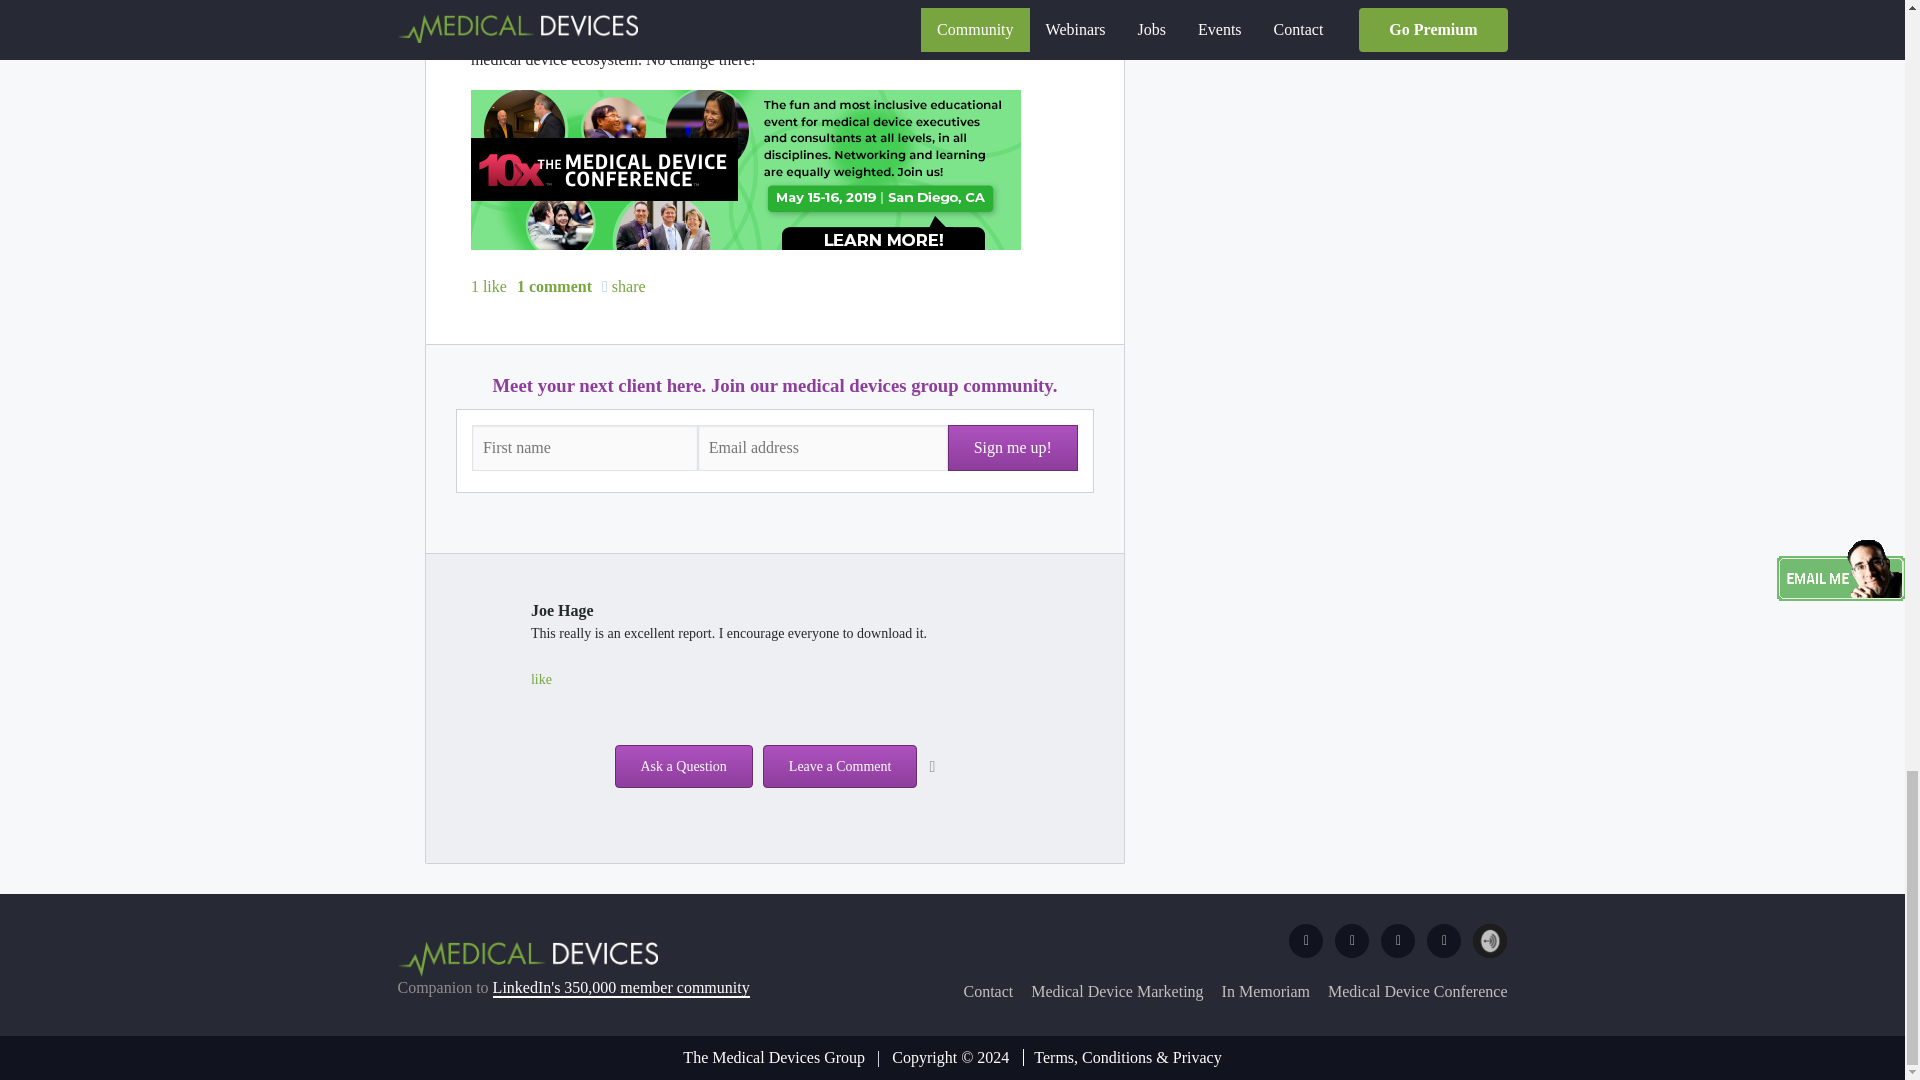  Describe the element at coordinates (554, 287) in the screenshot. I see `1 comment` at that location.